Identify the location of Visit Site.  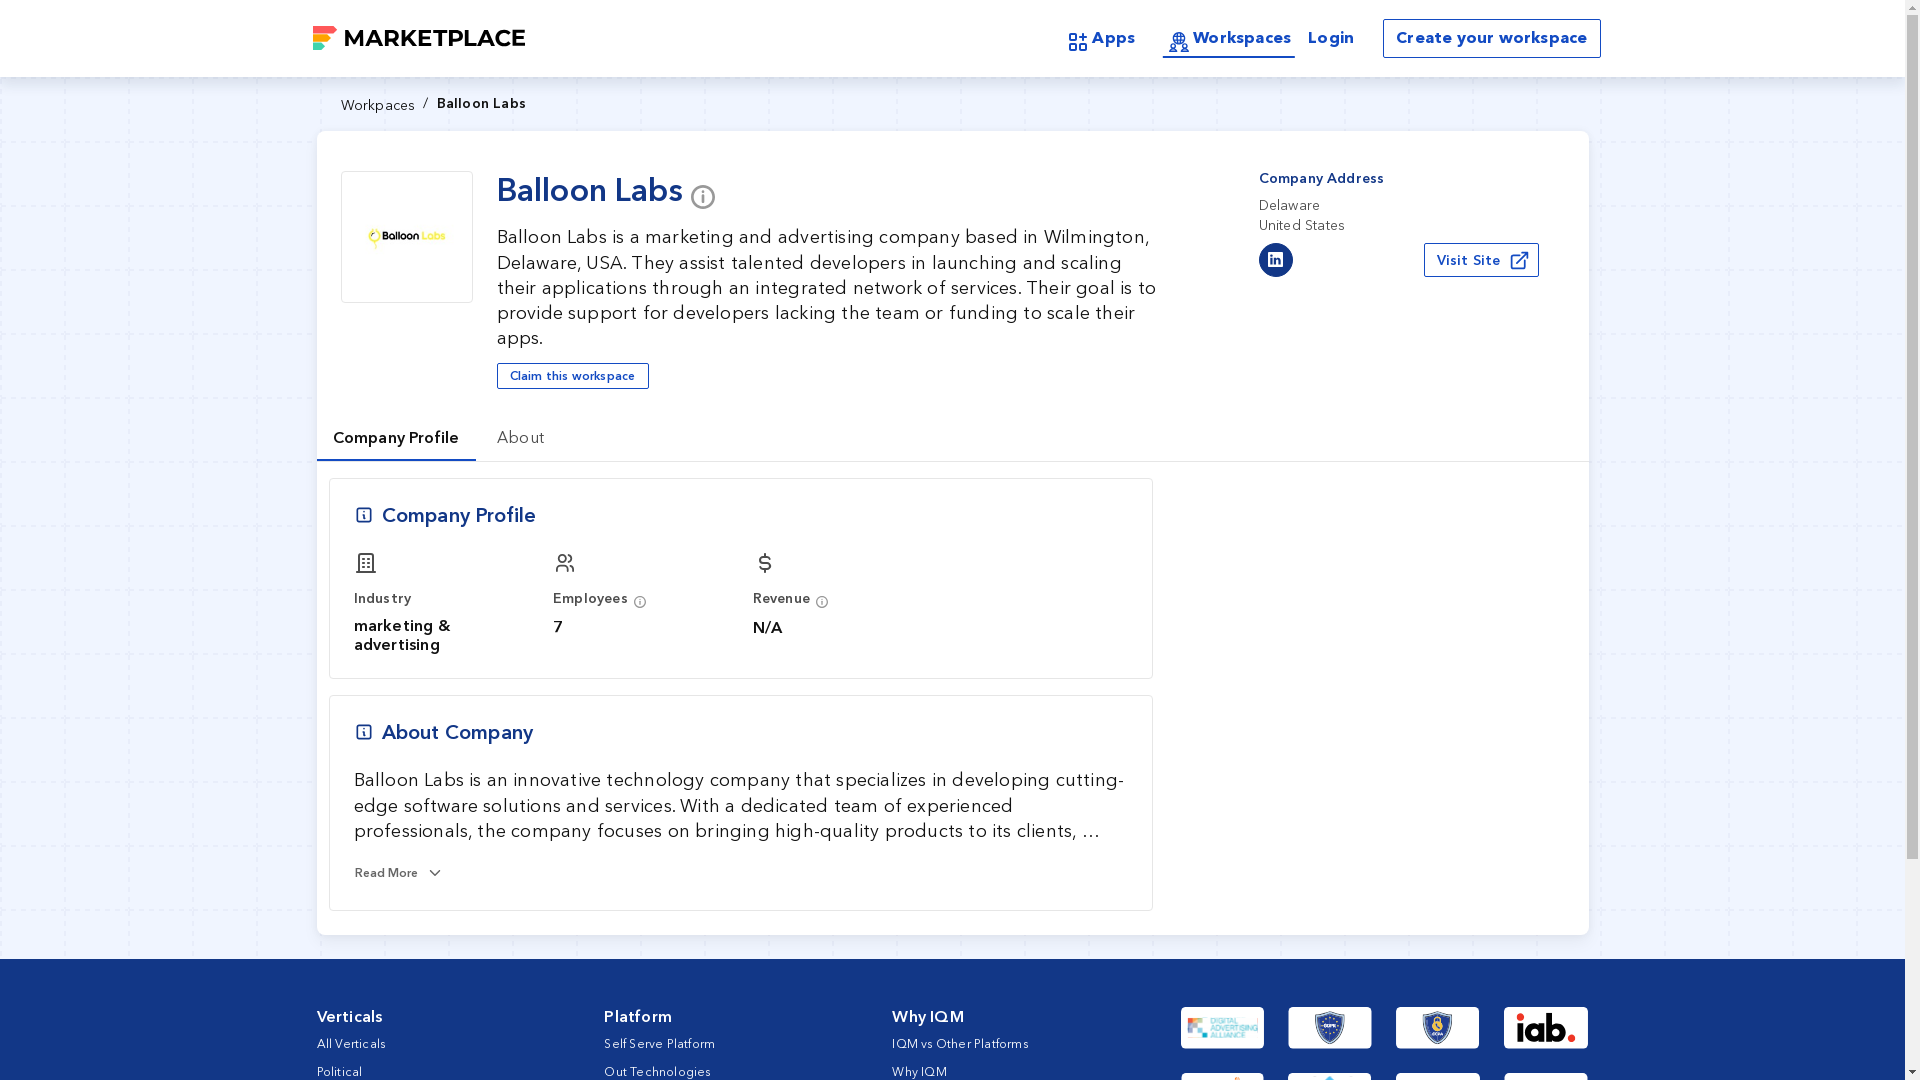
(1100, 40).